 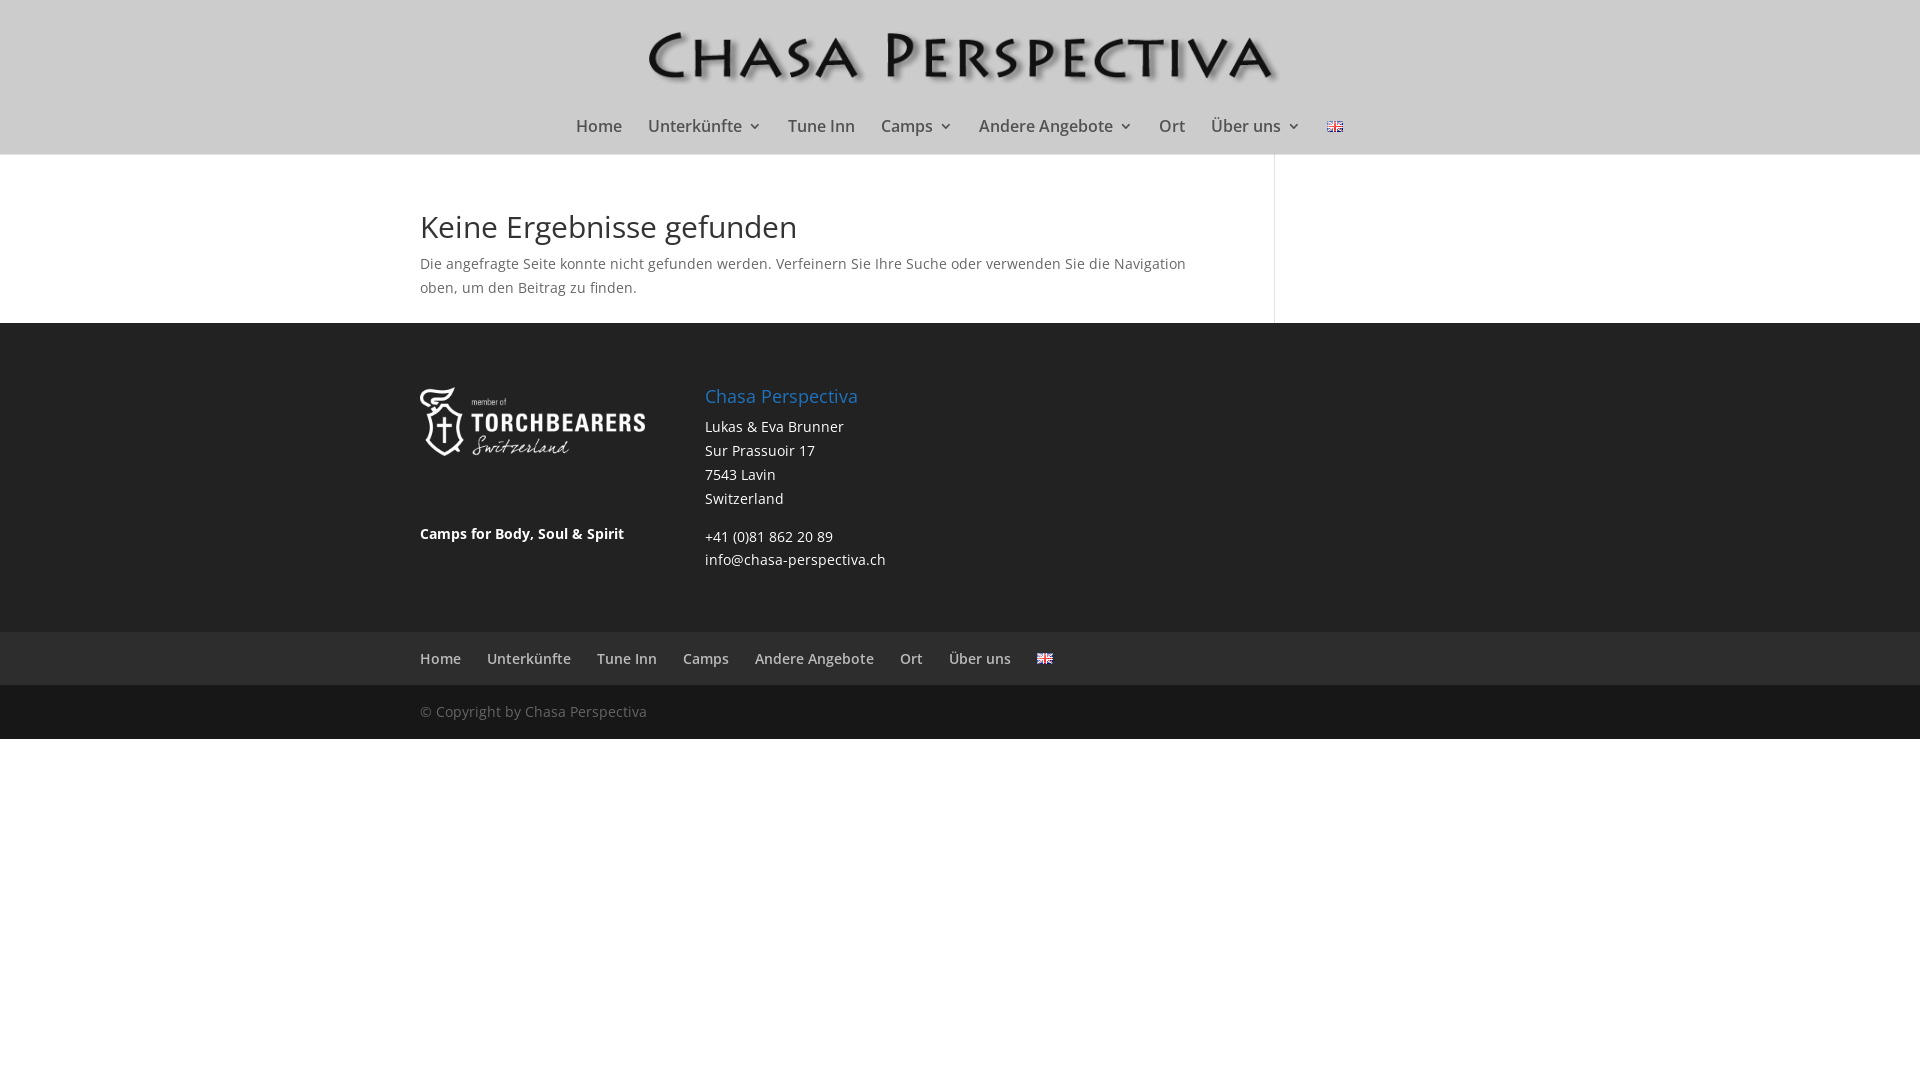 I want to click on Ort, so click(x=912, y=658).